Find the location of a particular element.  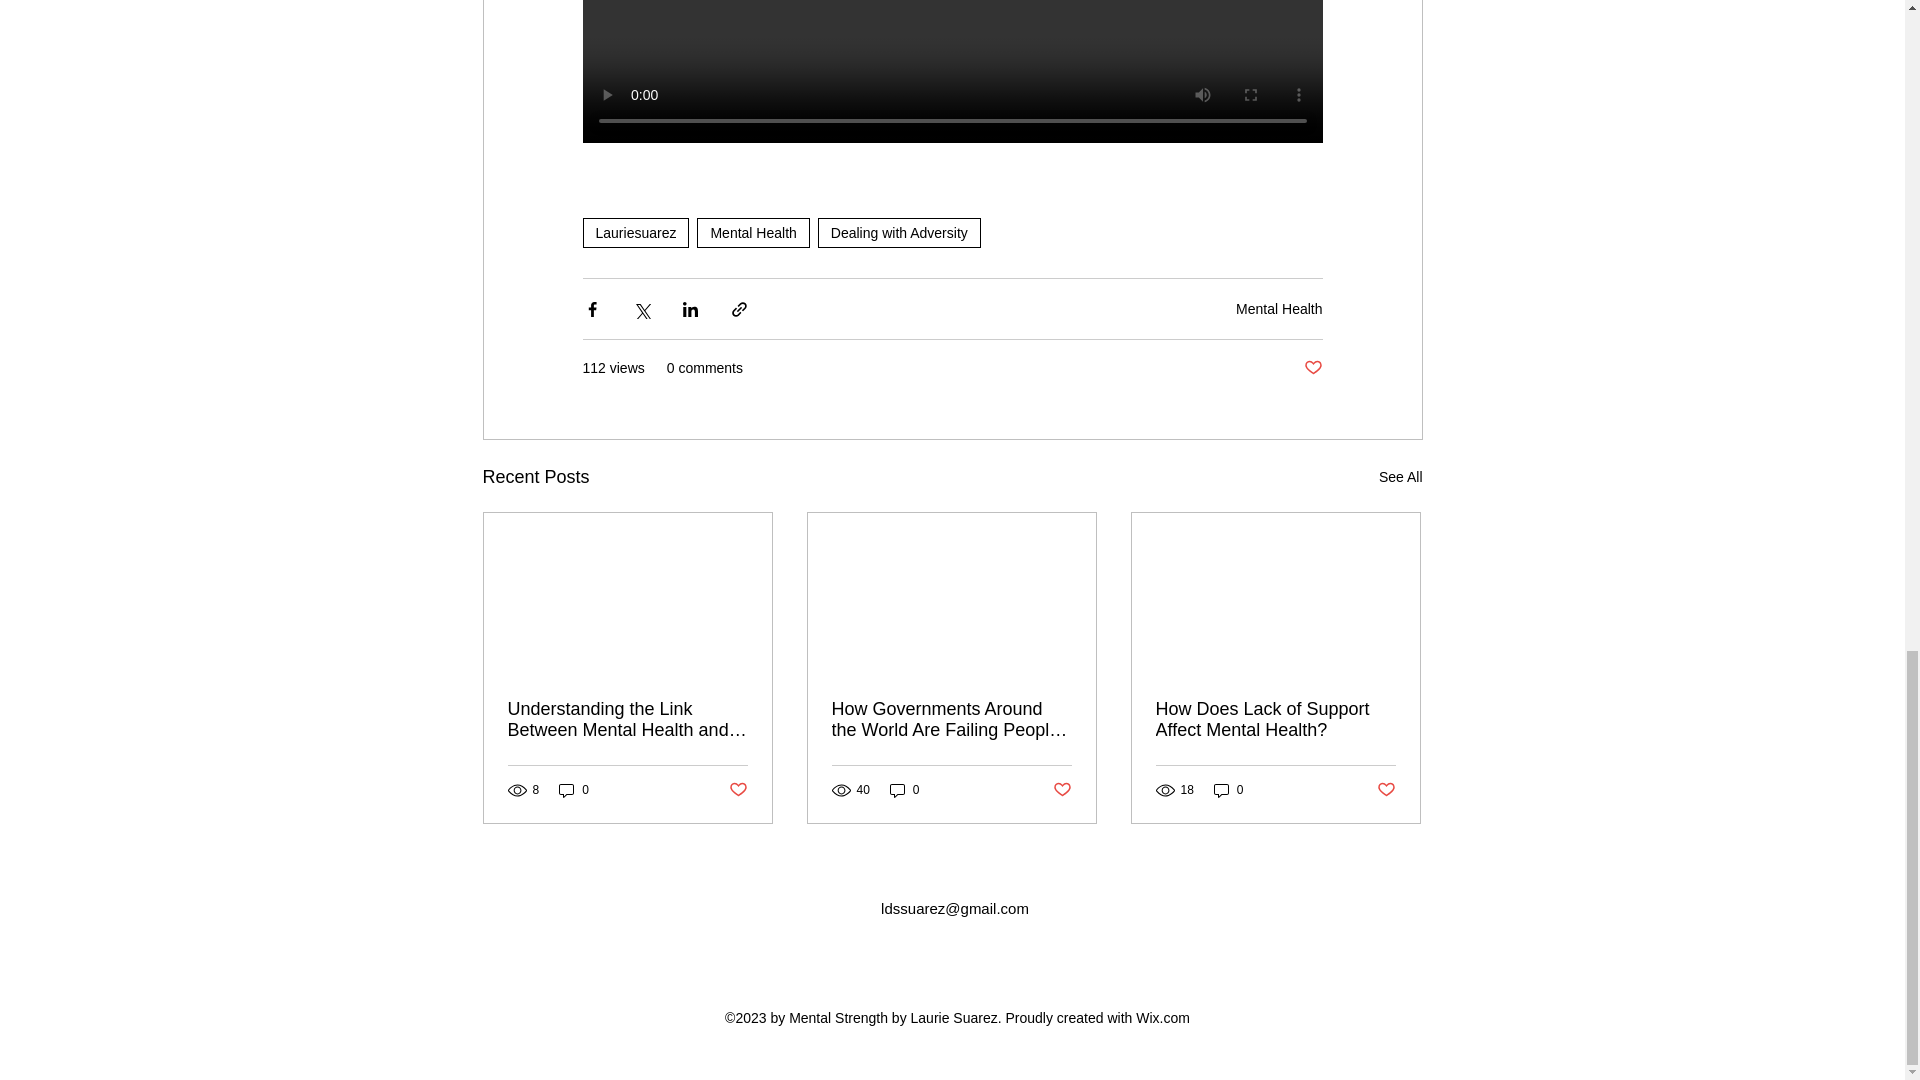

Post not marked as liked is located at coordinates (1312, 368).